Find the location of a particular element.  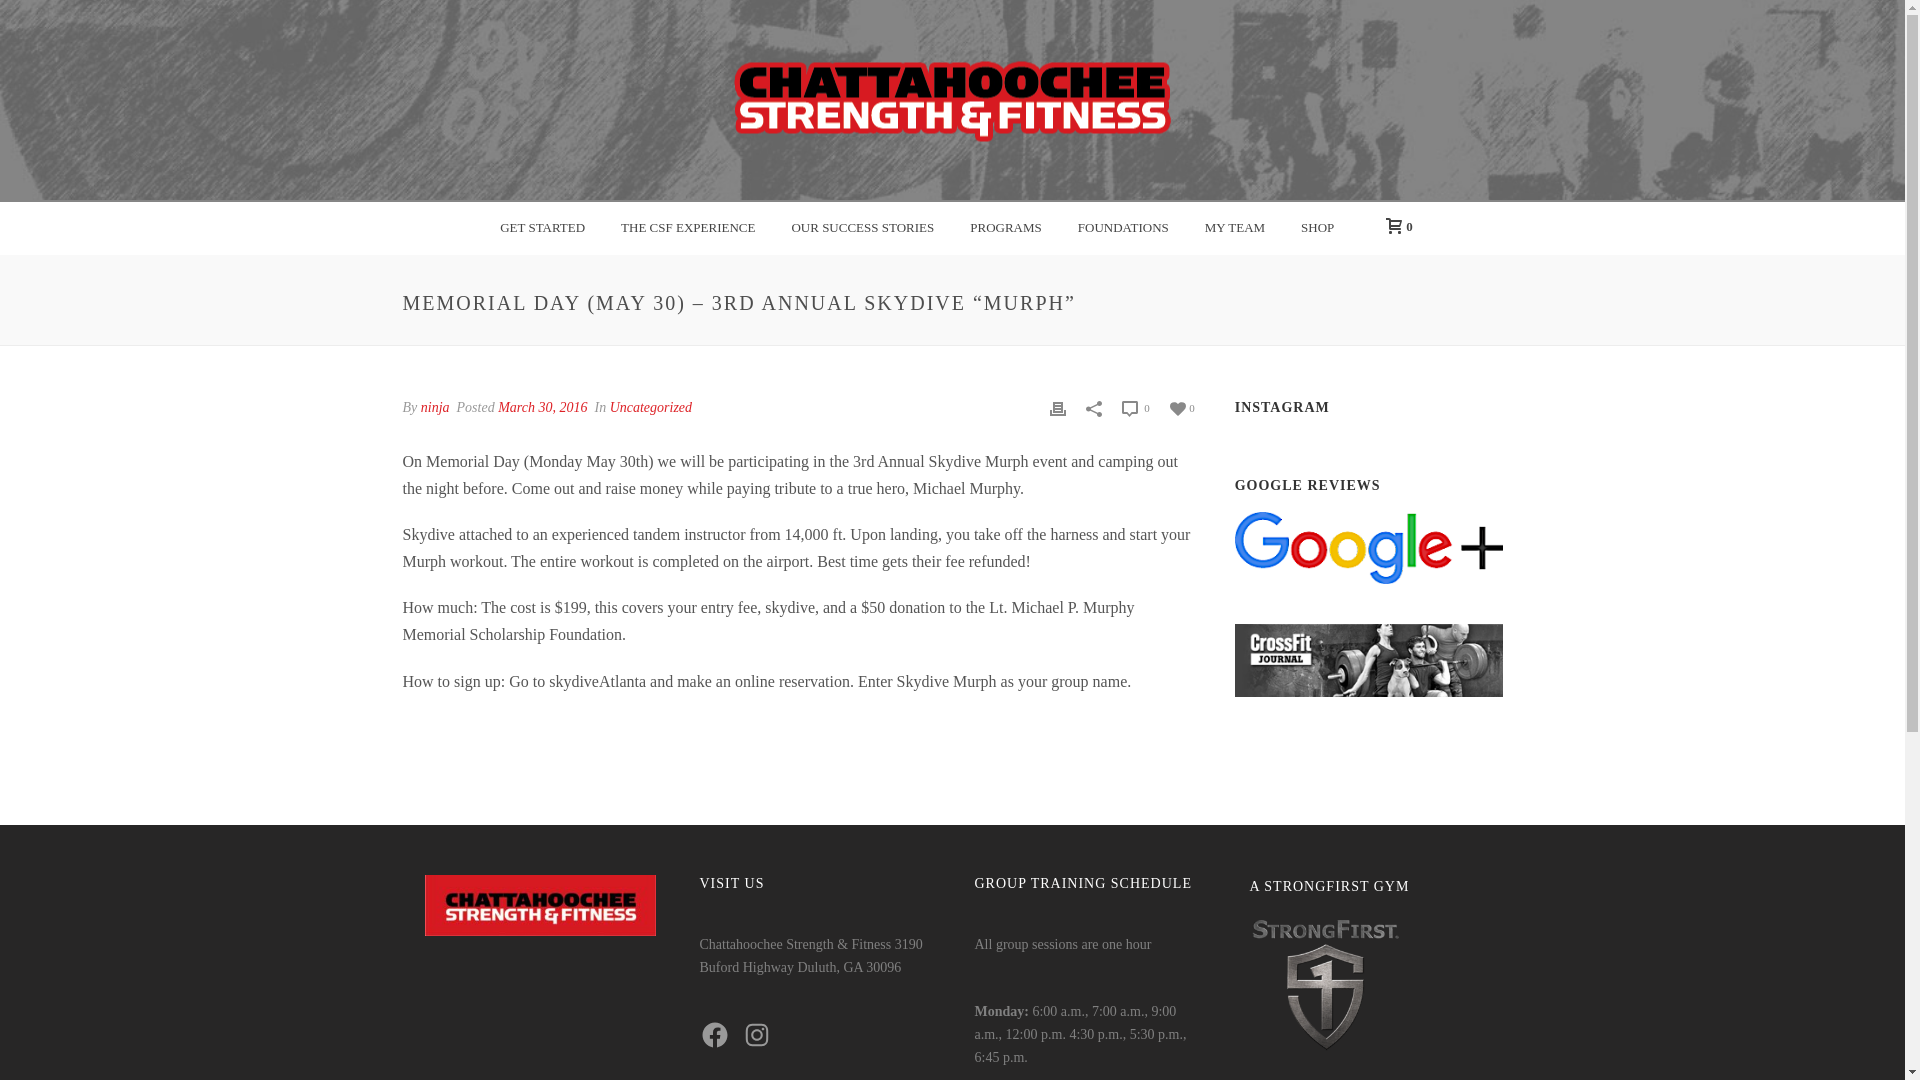

OUR SUCCESS STORIES is located at coordinates (862, 228).